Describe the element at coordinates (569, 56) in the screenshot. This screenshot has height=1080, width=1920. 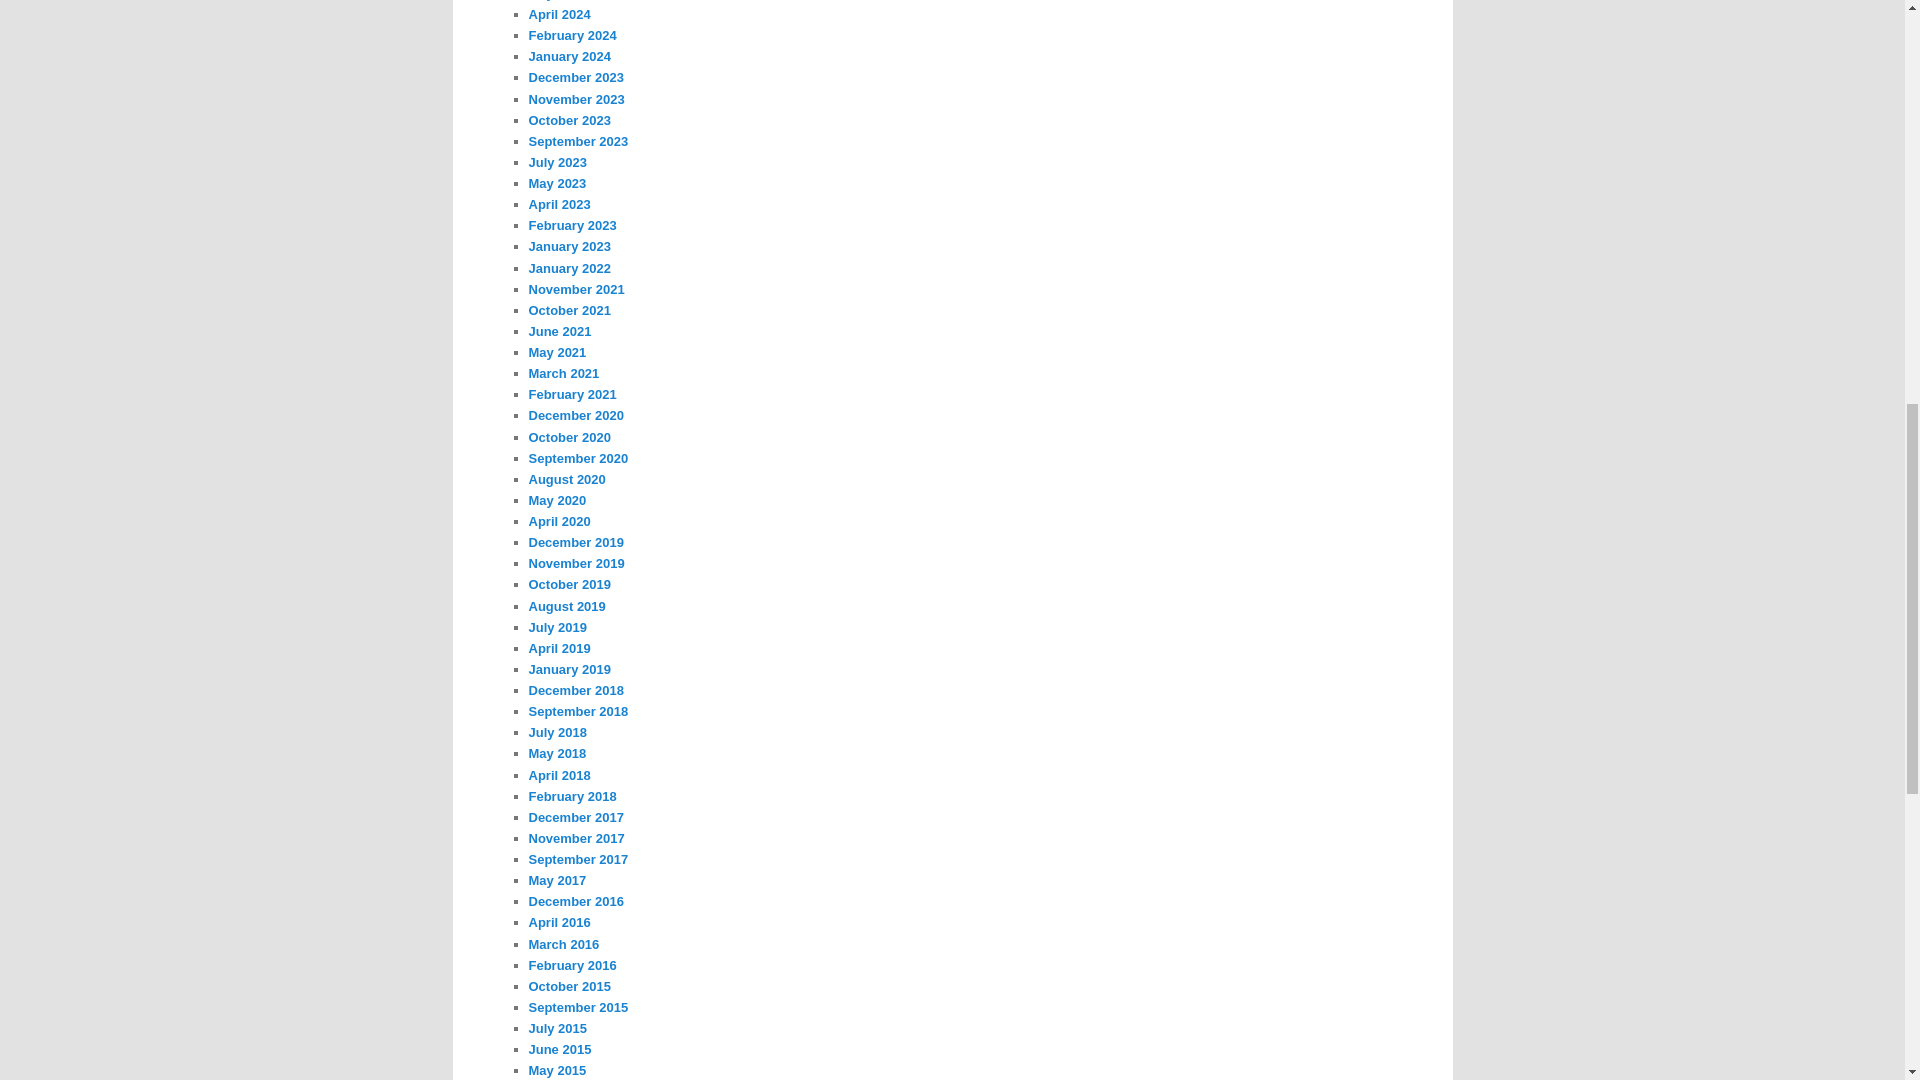
I see `January 2024` at that location.